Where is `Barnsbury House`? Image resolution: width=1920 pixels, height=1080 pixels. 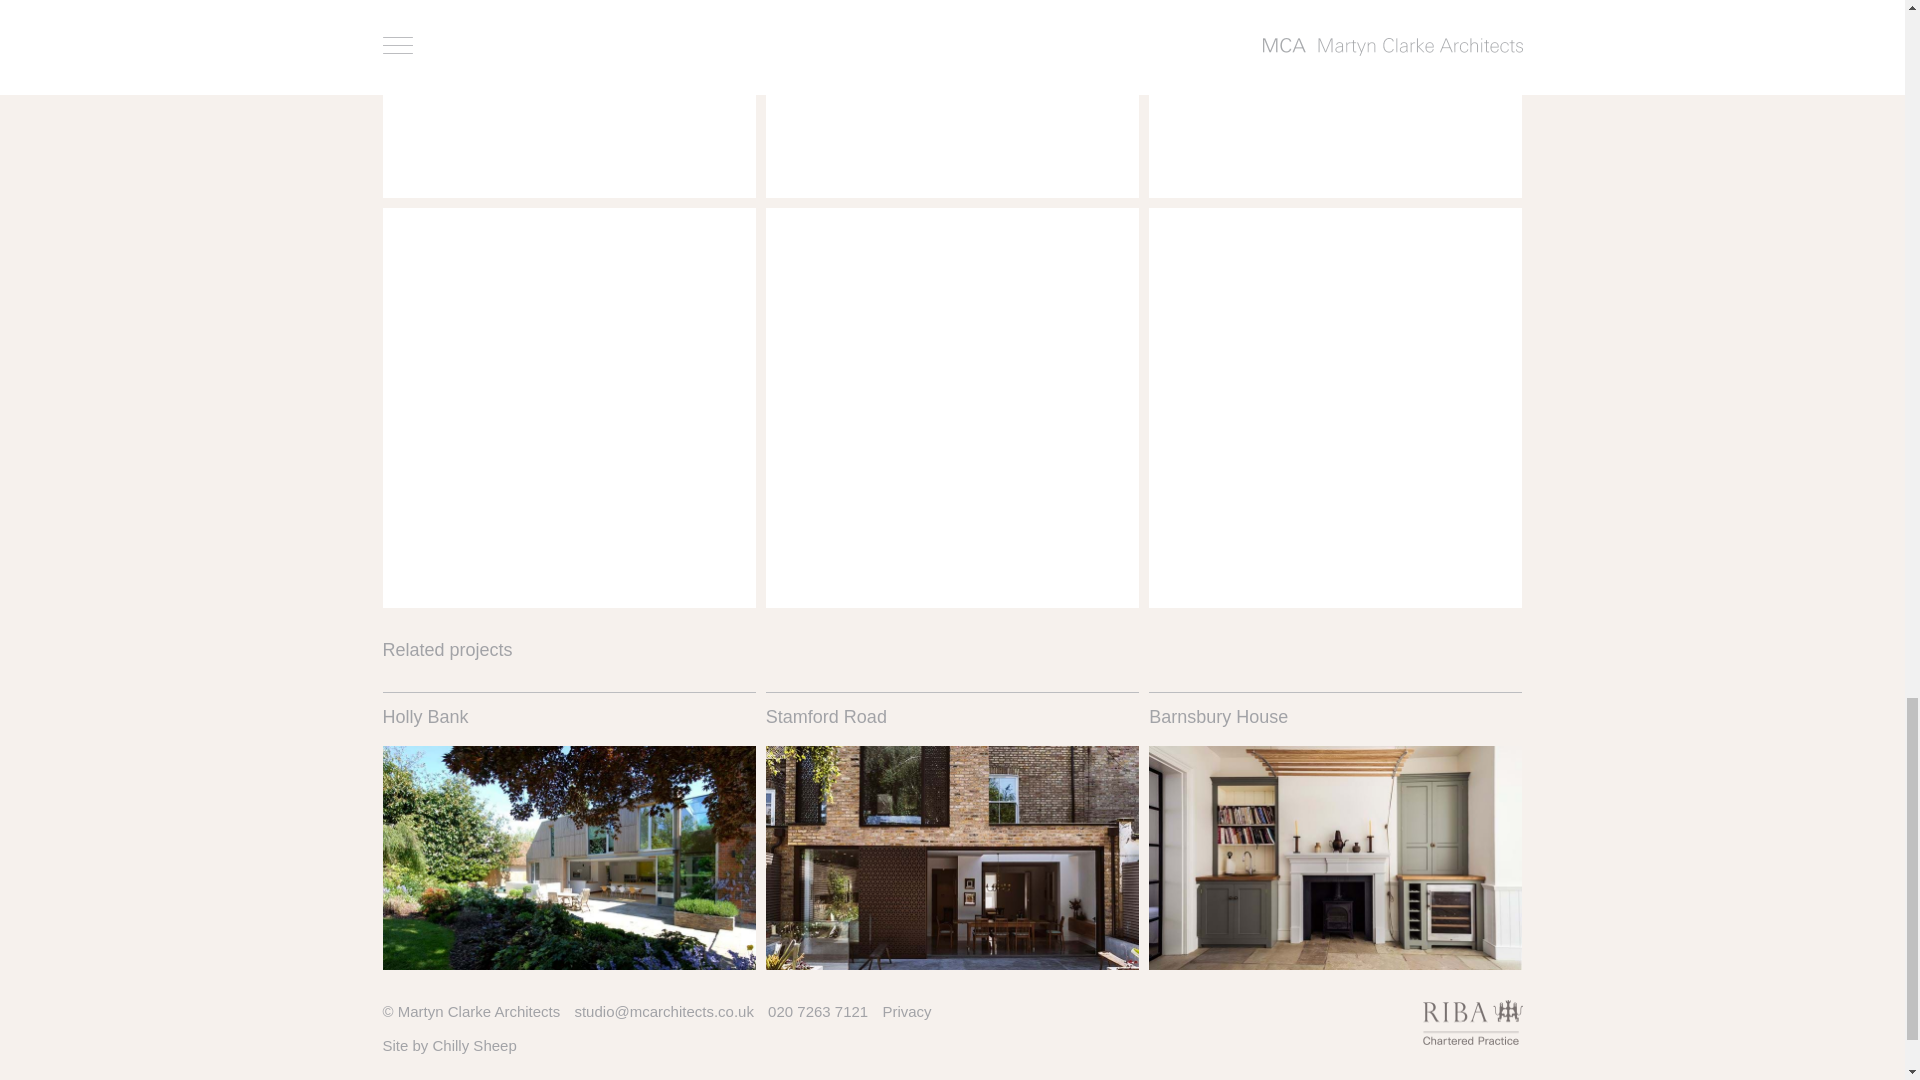 Barnsbury House is located at coordinates (1335, 830).